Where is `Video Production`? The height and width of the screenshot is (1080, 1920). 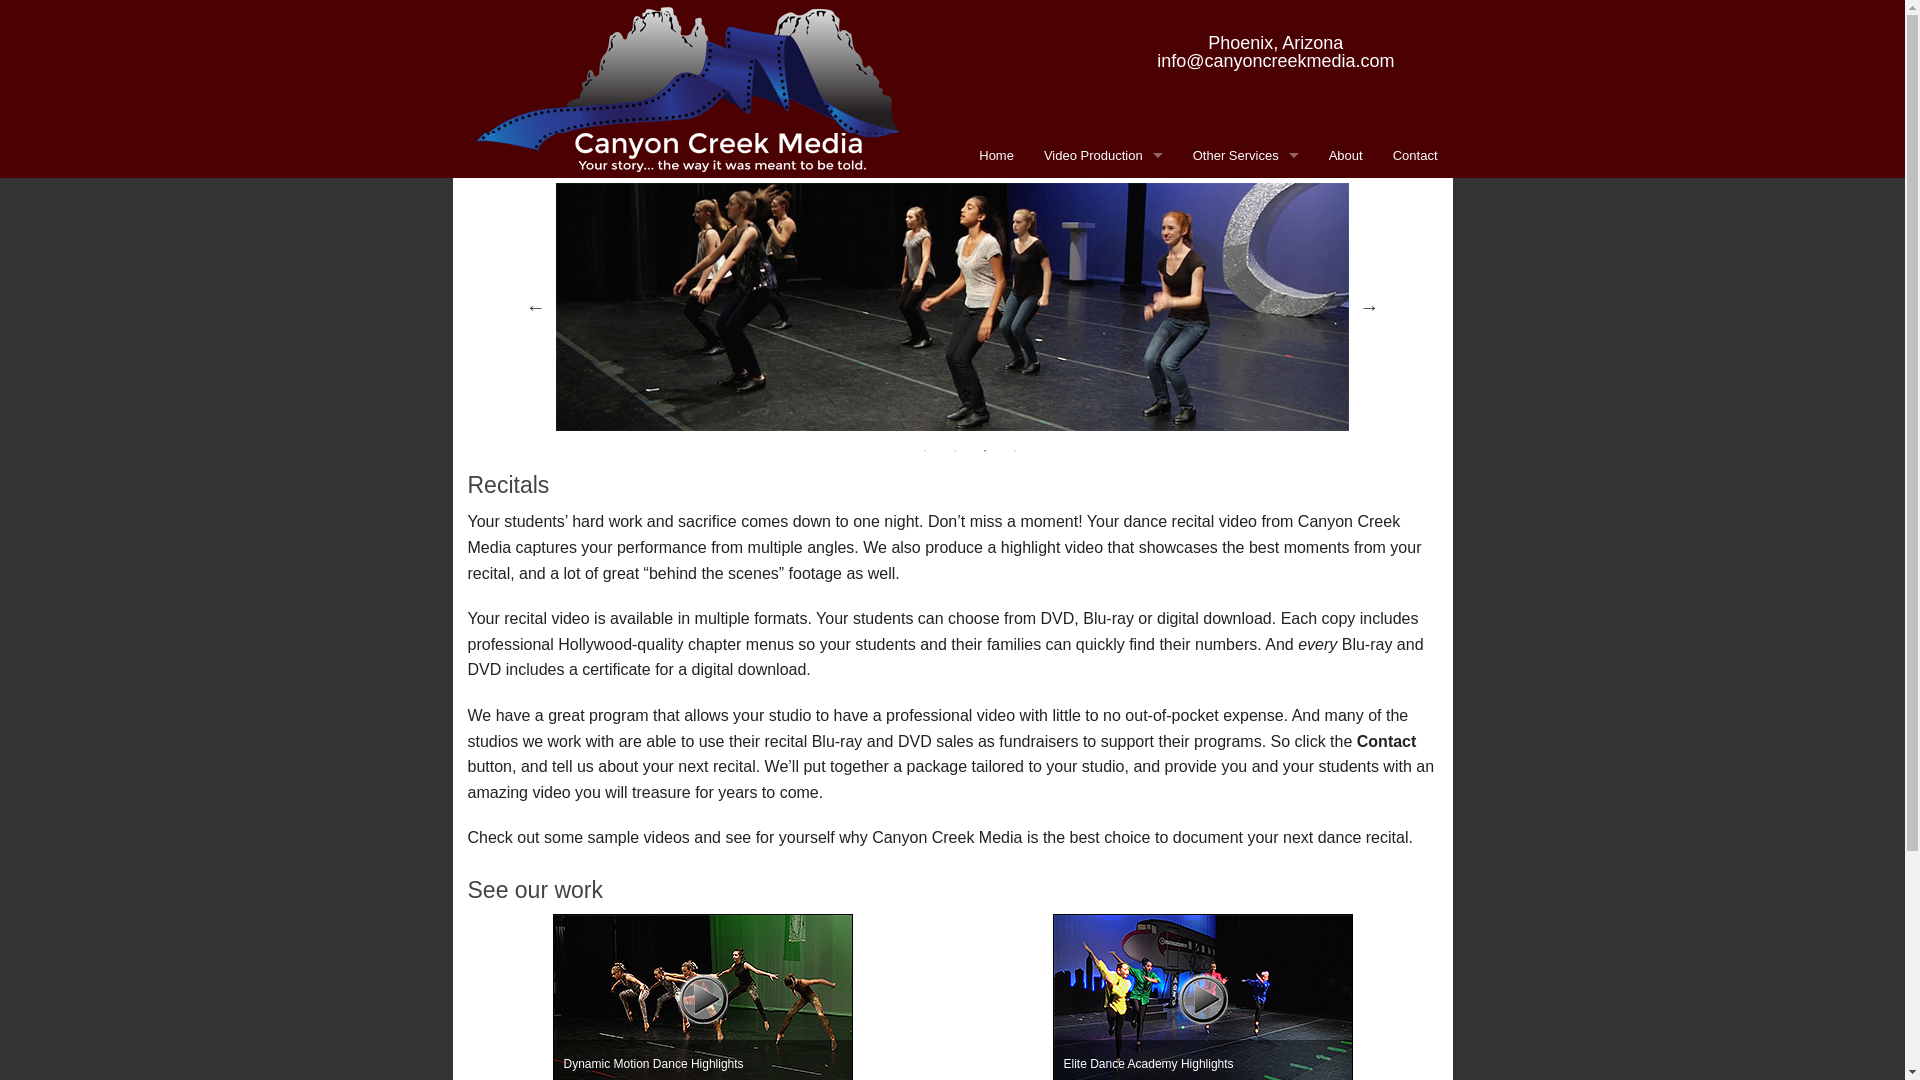 Video Production is located at coordinates (1104, 155).